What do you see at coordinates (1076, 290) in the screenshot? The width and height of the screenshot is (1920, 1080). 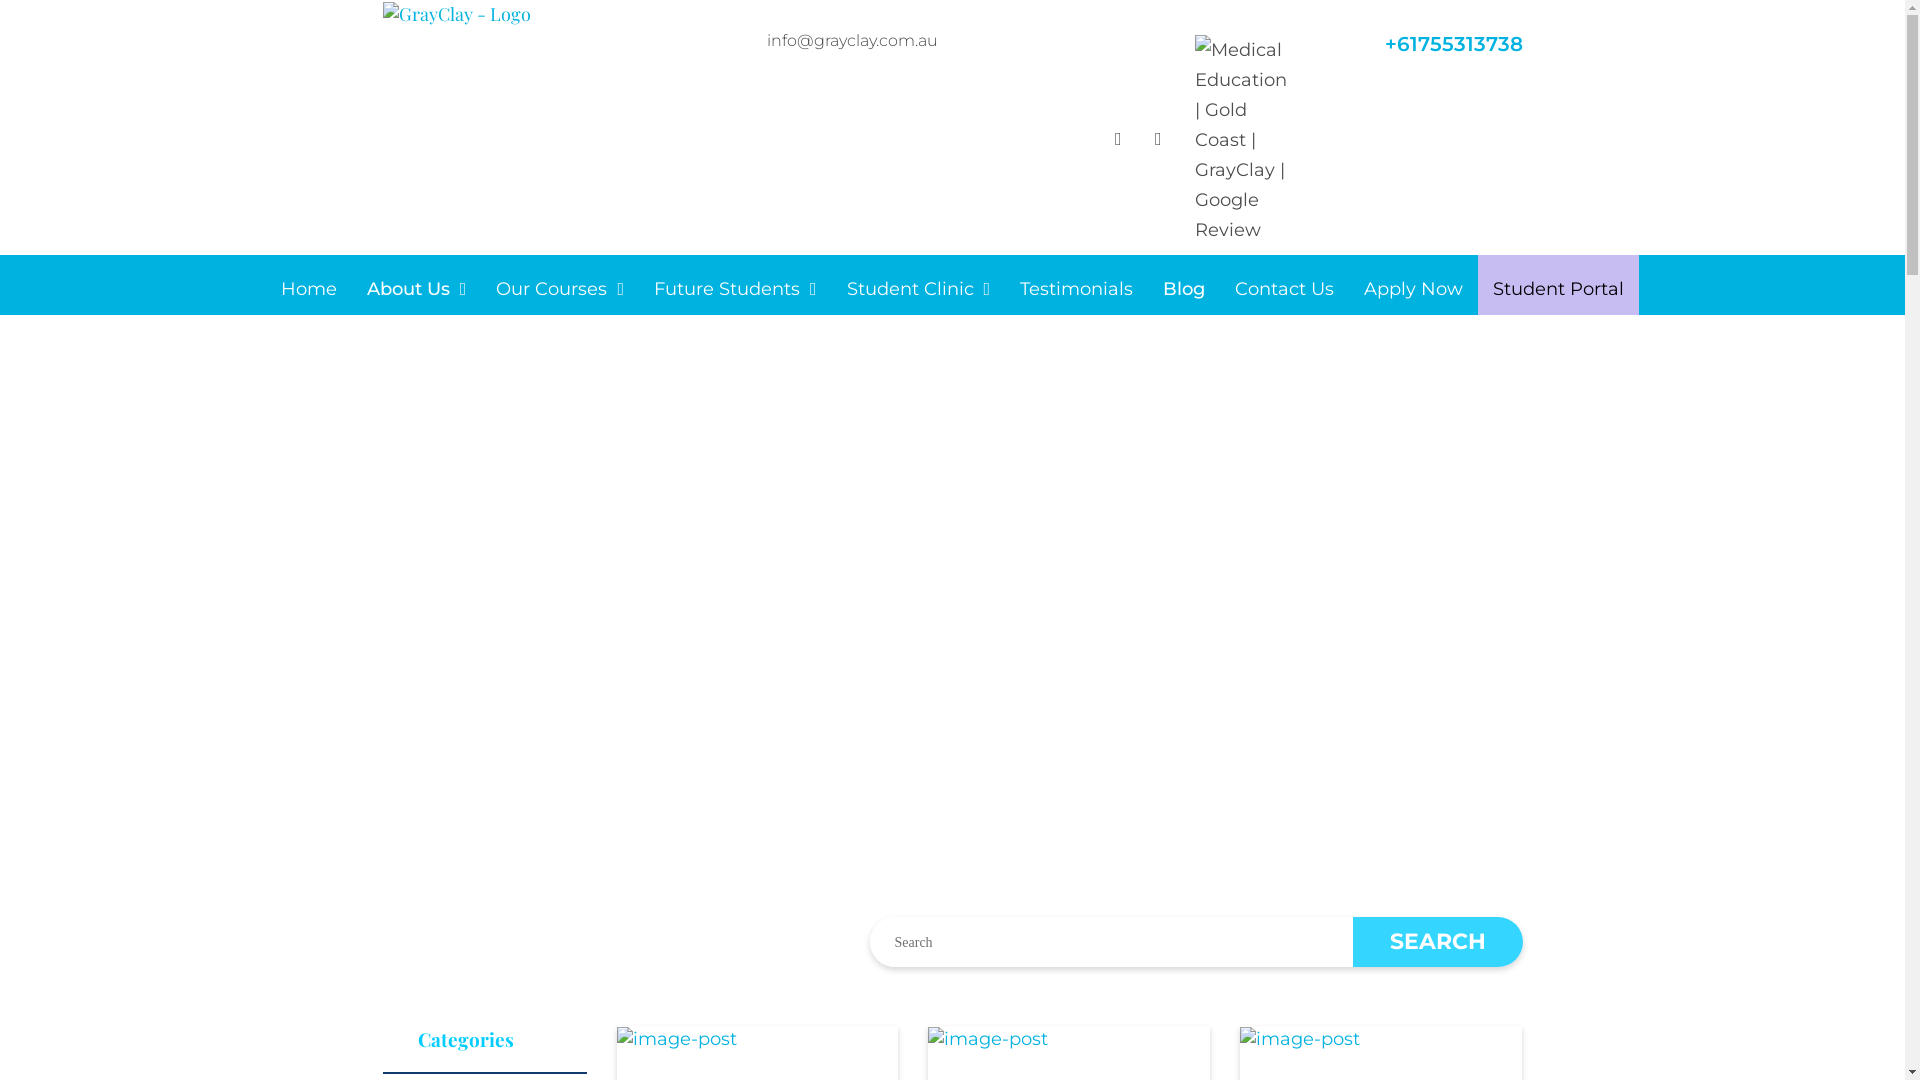 I see `Testimonials` at bounding box center [1076, 290].